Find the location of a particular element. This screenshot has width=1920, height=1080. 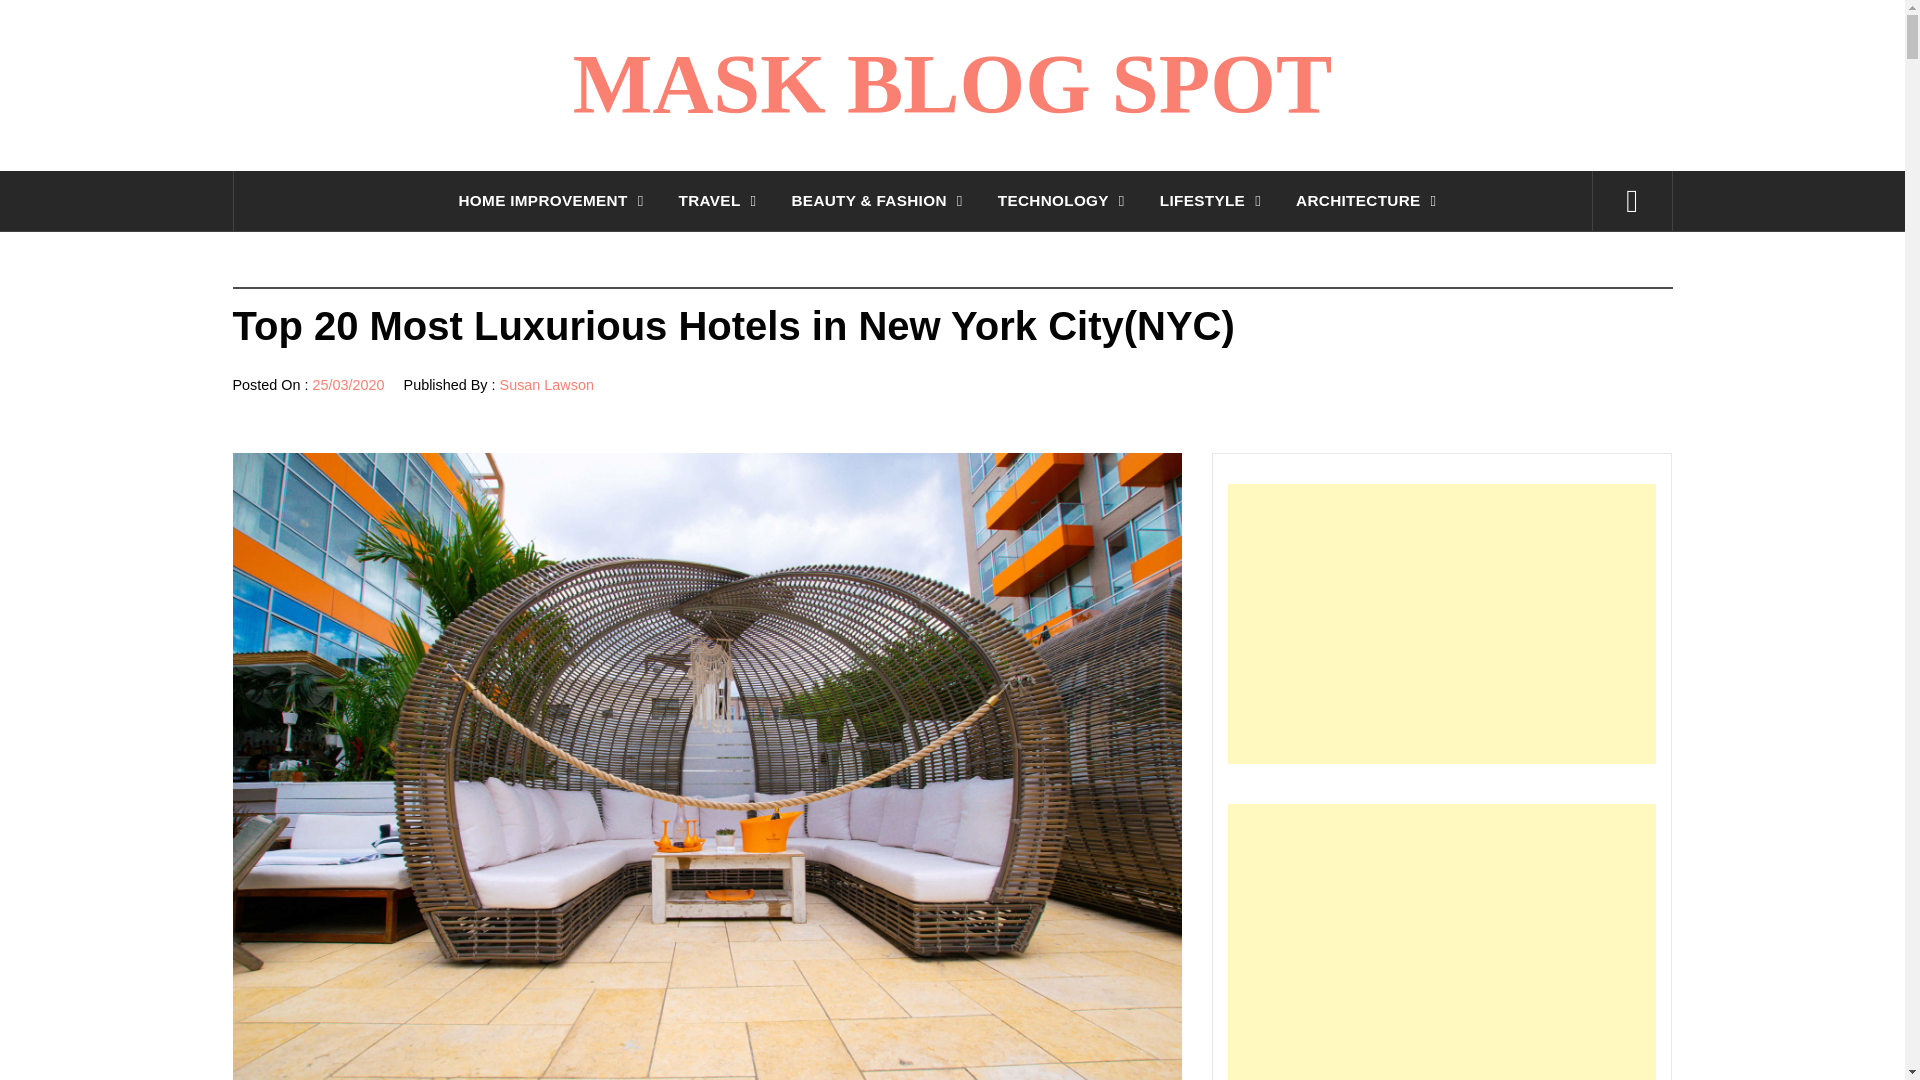

TECHNOLOGY is located at coordinates (1066, 200).